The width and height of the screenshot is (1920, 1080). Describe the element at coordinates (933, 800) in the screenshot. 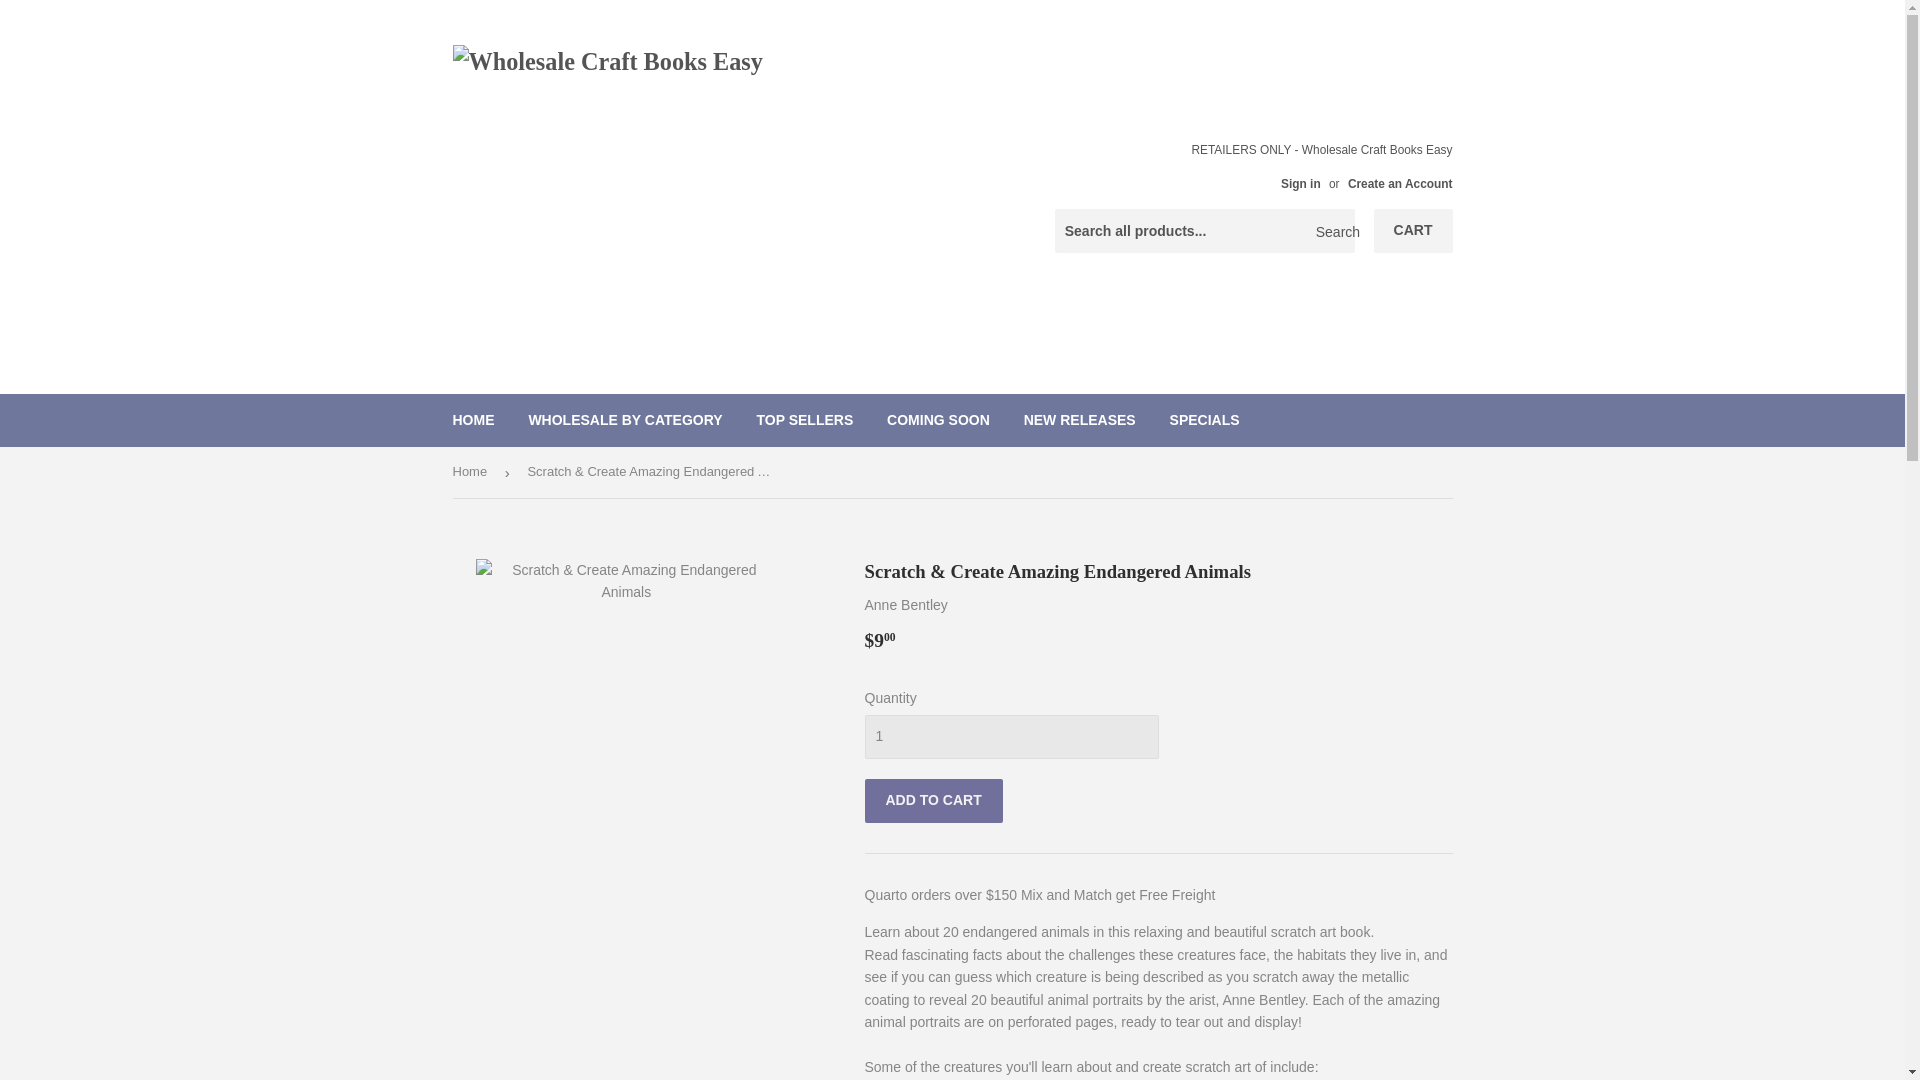

I see `ADD TO CART` at that location.